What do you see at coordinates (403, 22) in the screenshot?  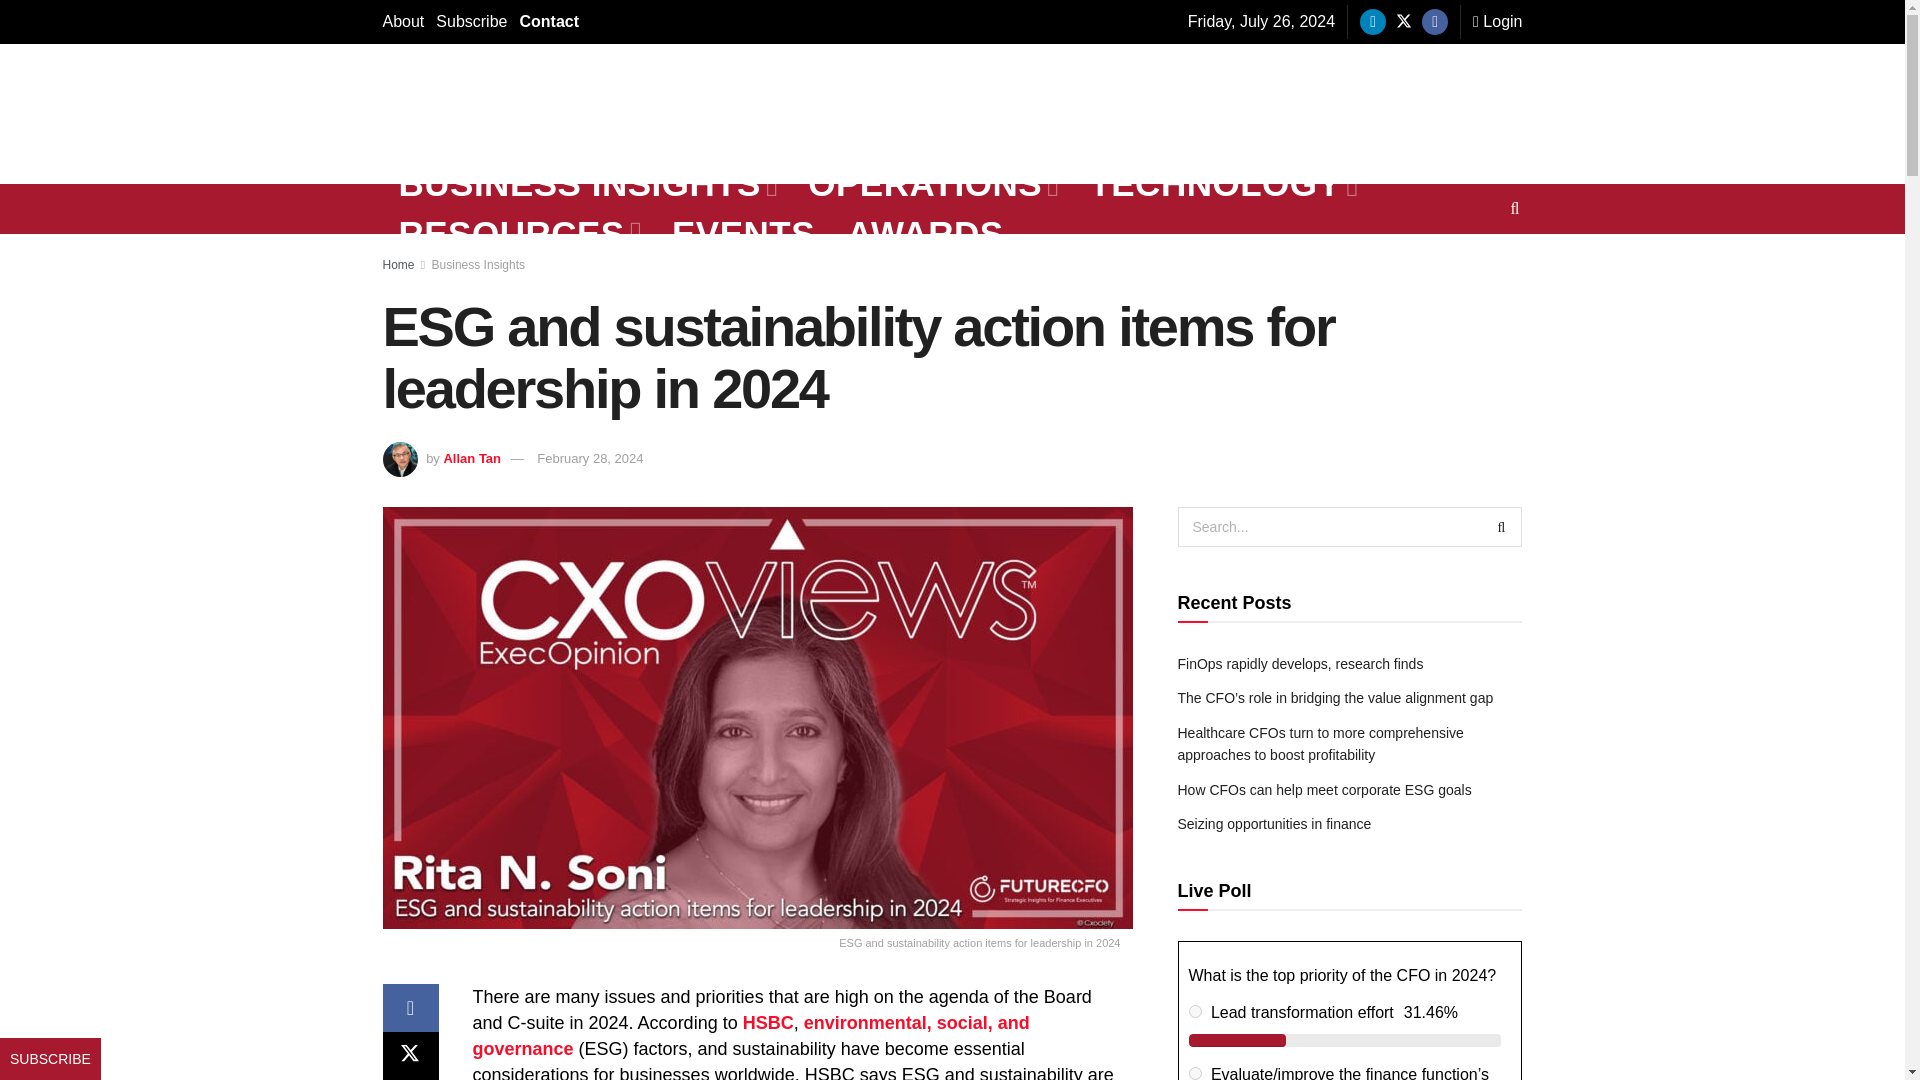 I see `About` at bounding box center [403, 22].